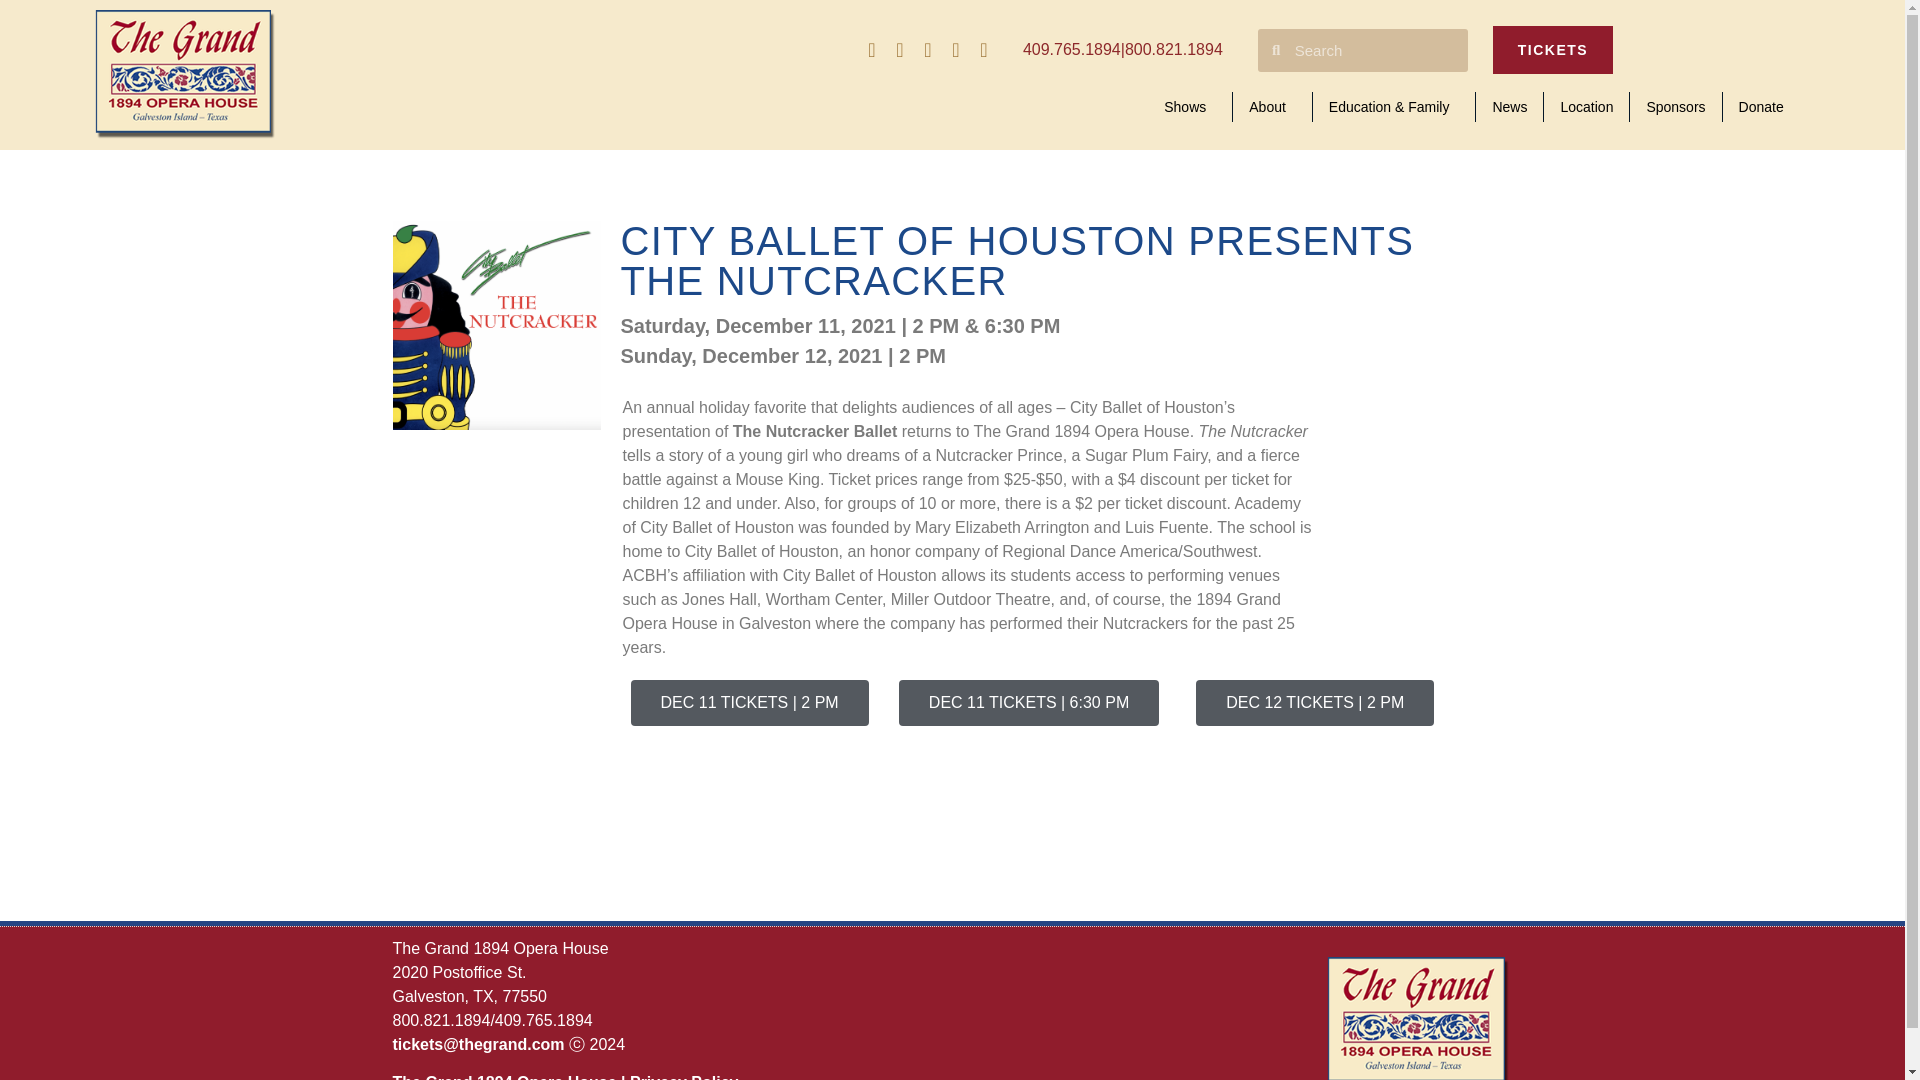 The image size is (1920, 1080). Describe the element at coordinates (1676, 106) in the screenshot. I see `Sponsors` at that location.